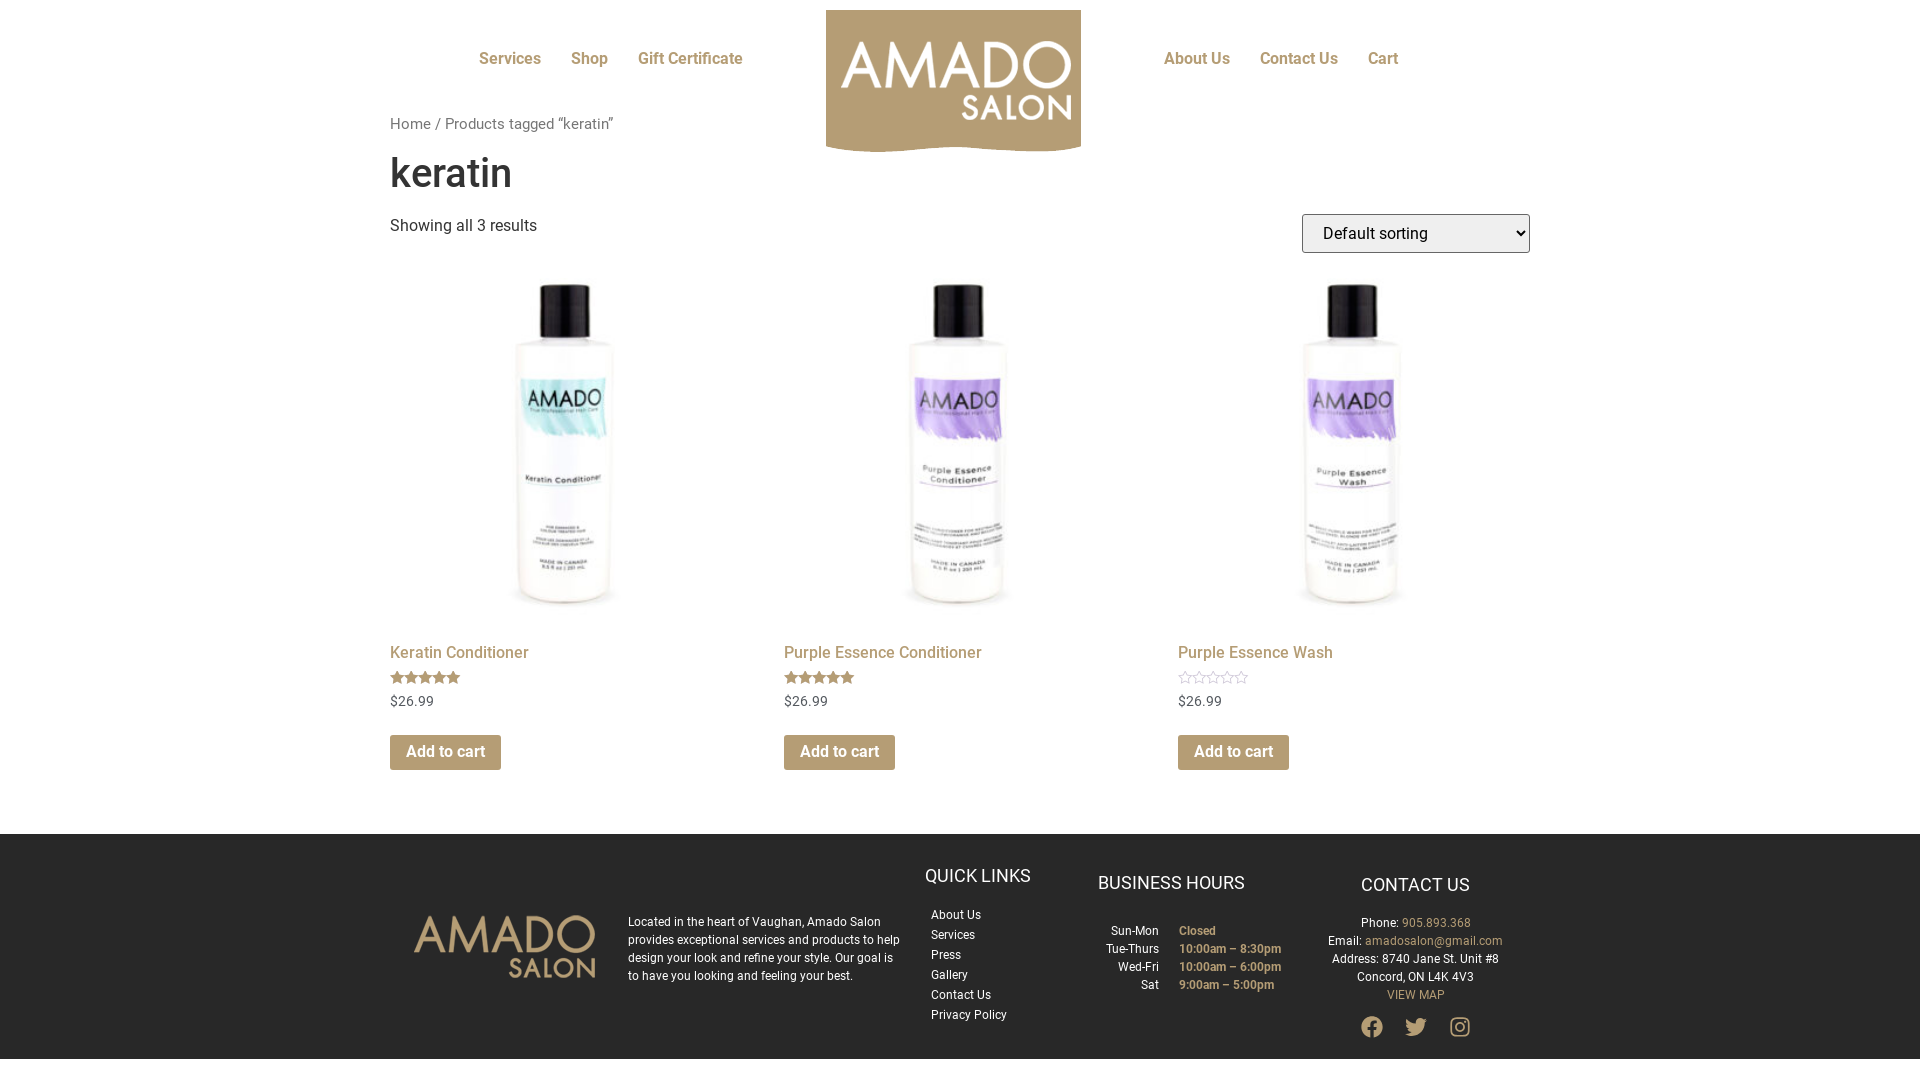 This screenshot has height=1080, width=1920. What do you see at coordinates (1416, 995) in the screenshot?
I see `VIEW MAP` at bounding box center [1416, 995].